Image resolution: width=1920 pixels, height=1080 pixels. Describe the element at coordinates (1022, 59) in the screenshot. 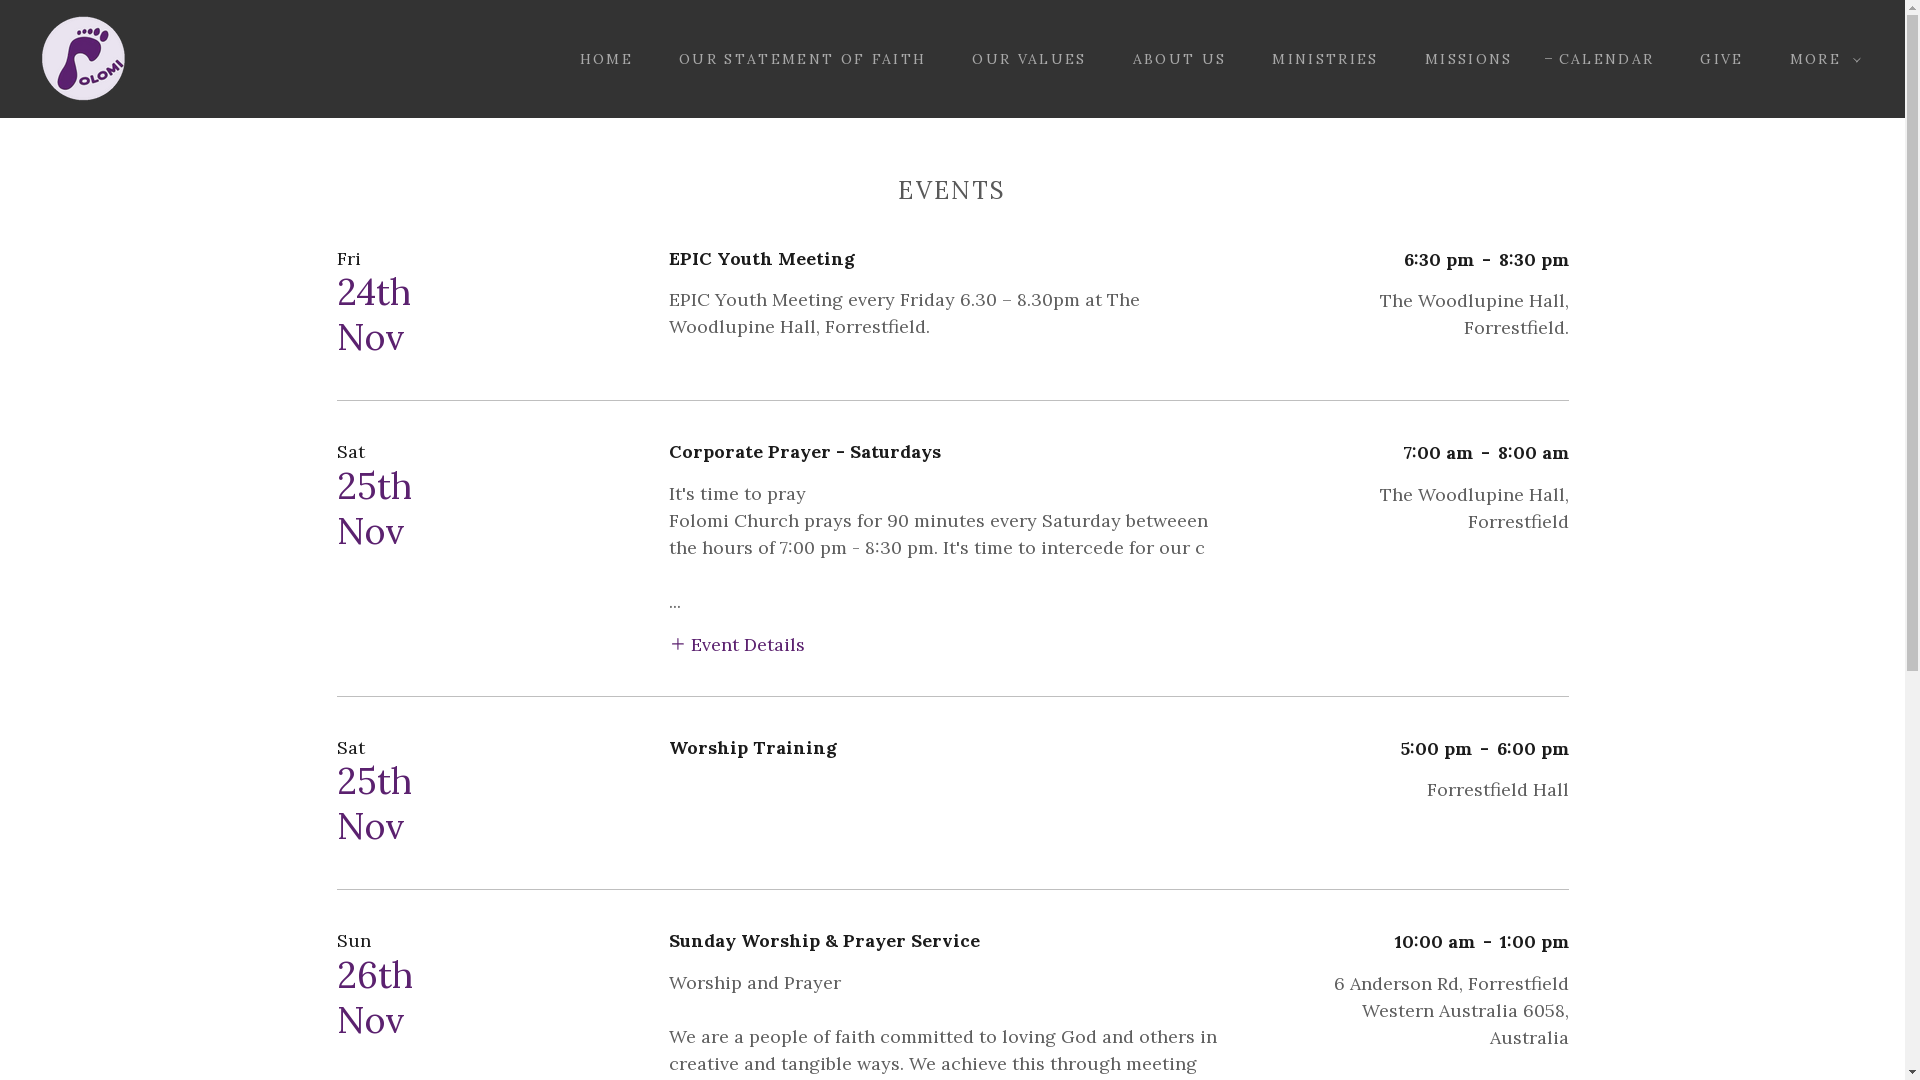

I see `OUR VALUES` at that location.